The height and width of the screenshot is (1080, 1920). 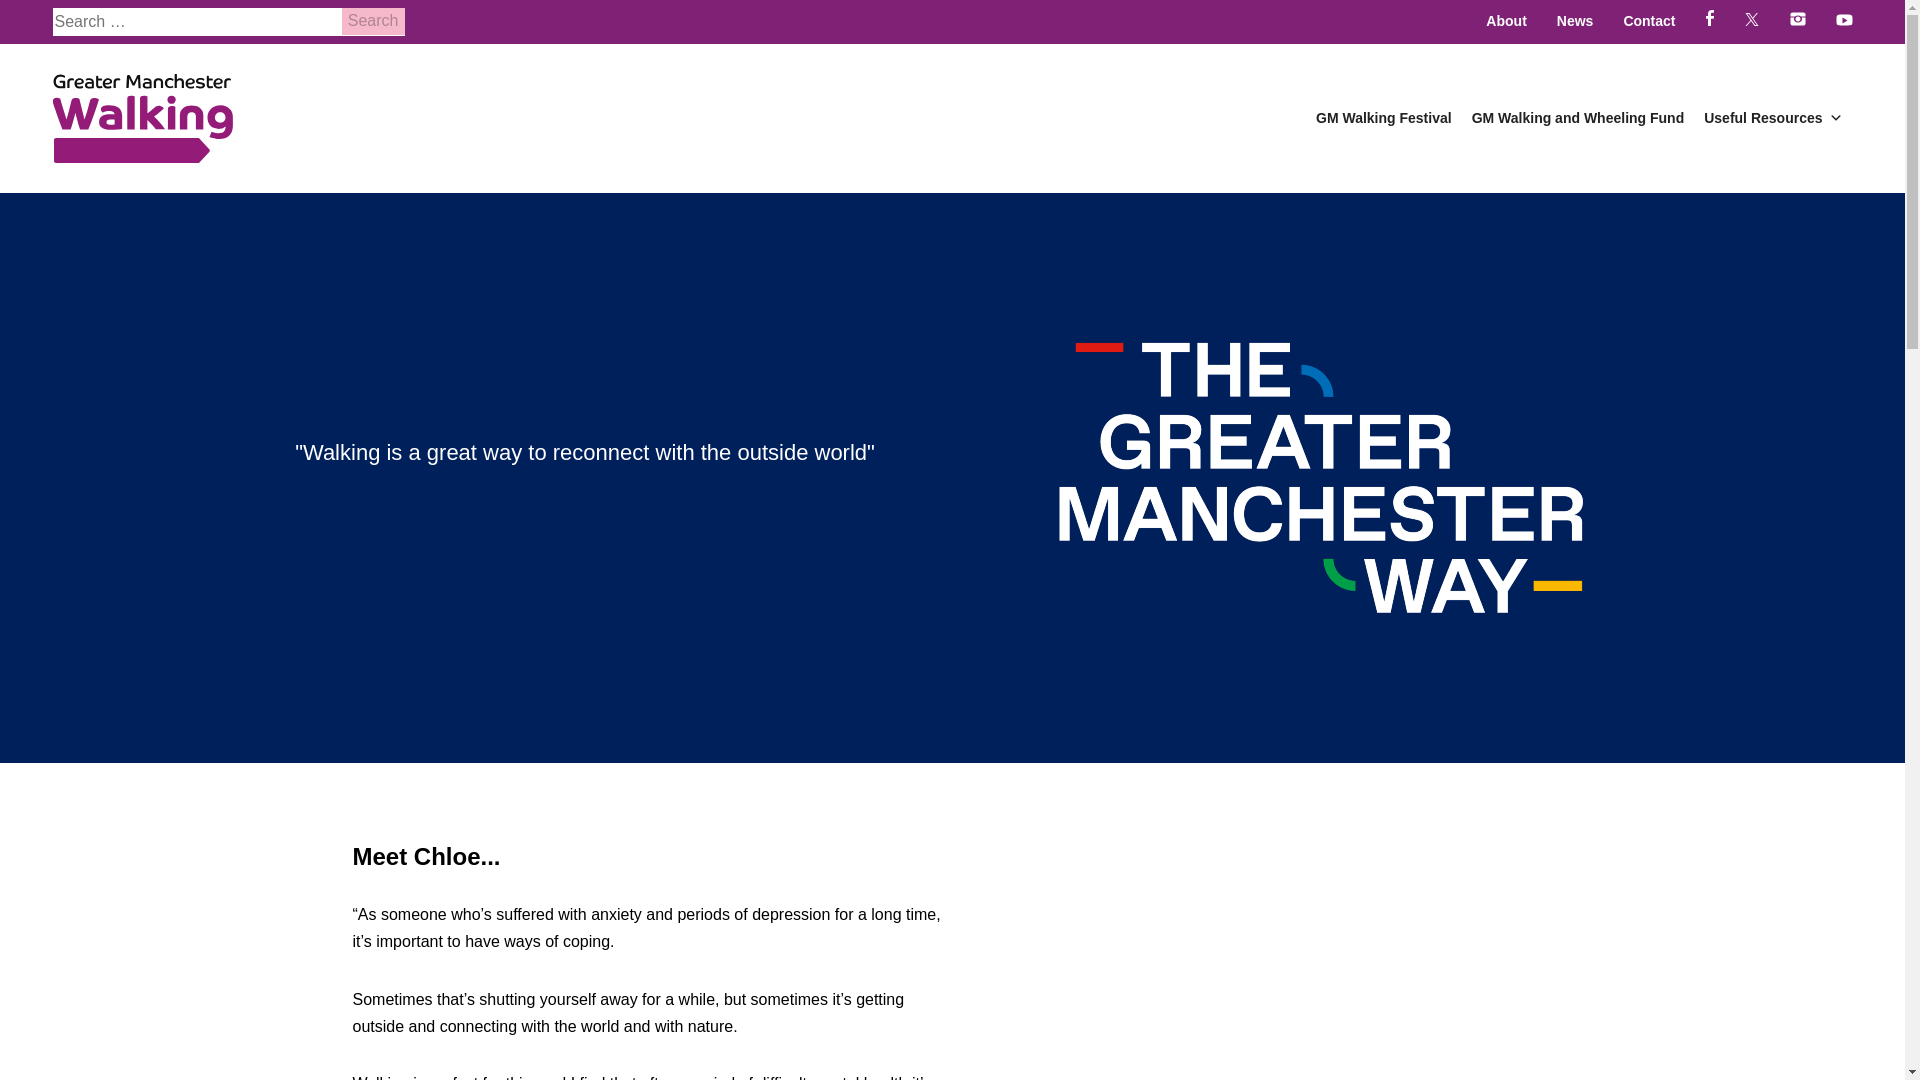 What do you see at coordinates (1574, 22) in the screenshot?
I see `News` at bounding box center [1574, 22].